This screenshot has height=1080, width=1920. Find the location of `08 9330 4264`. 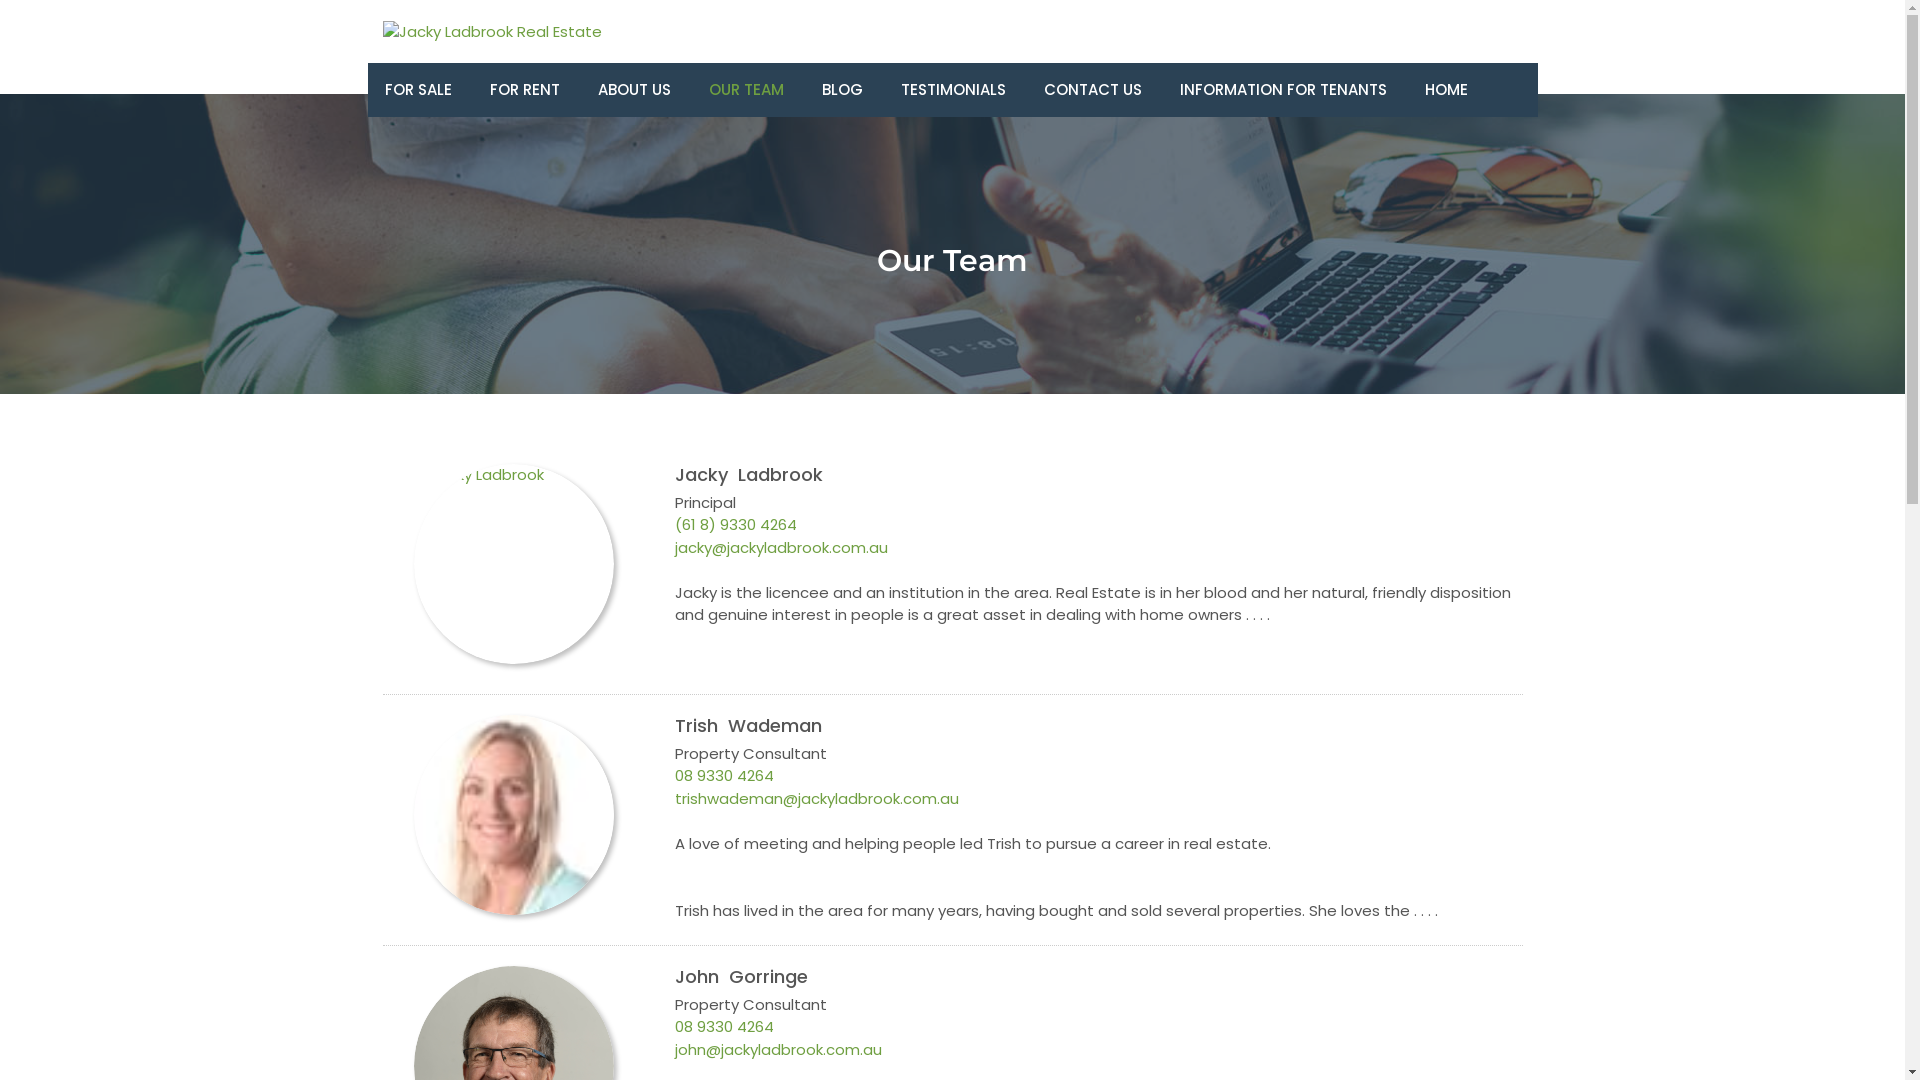

08 9330 4264 is located at coordinates (724, 776).